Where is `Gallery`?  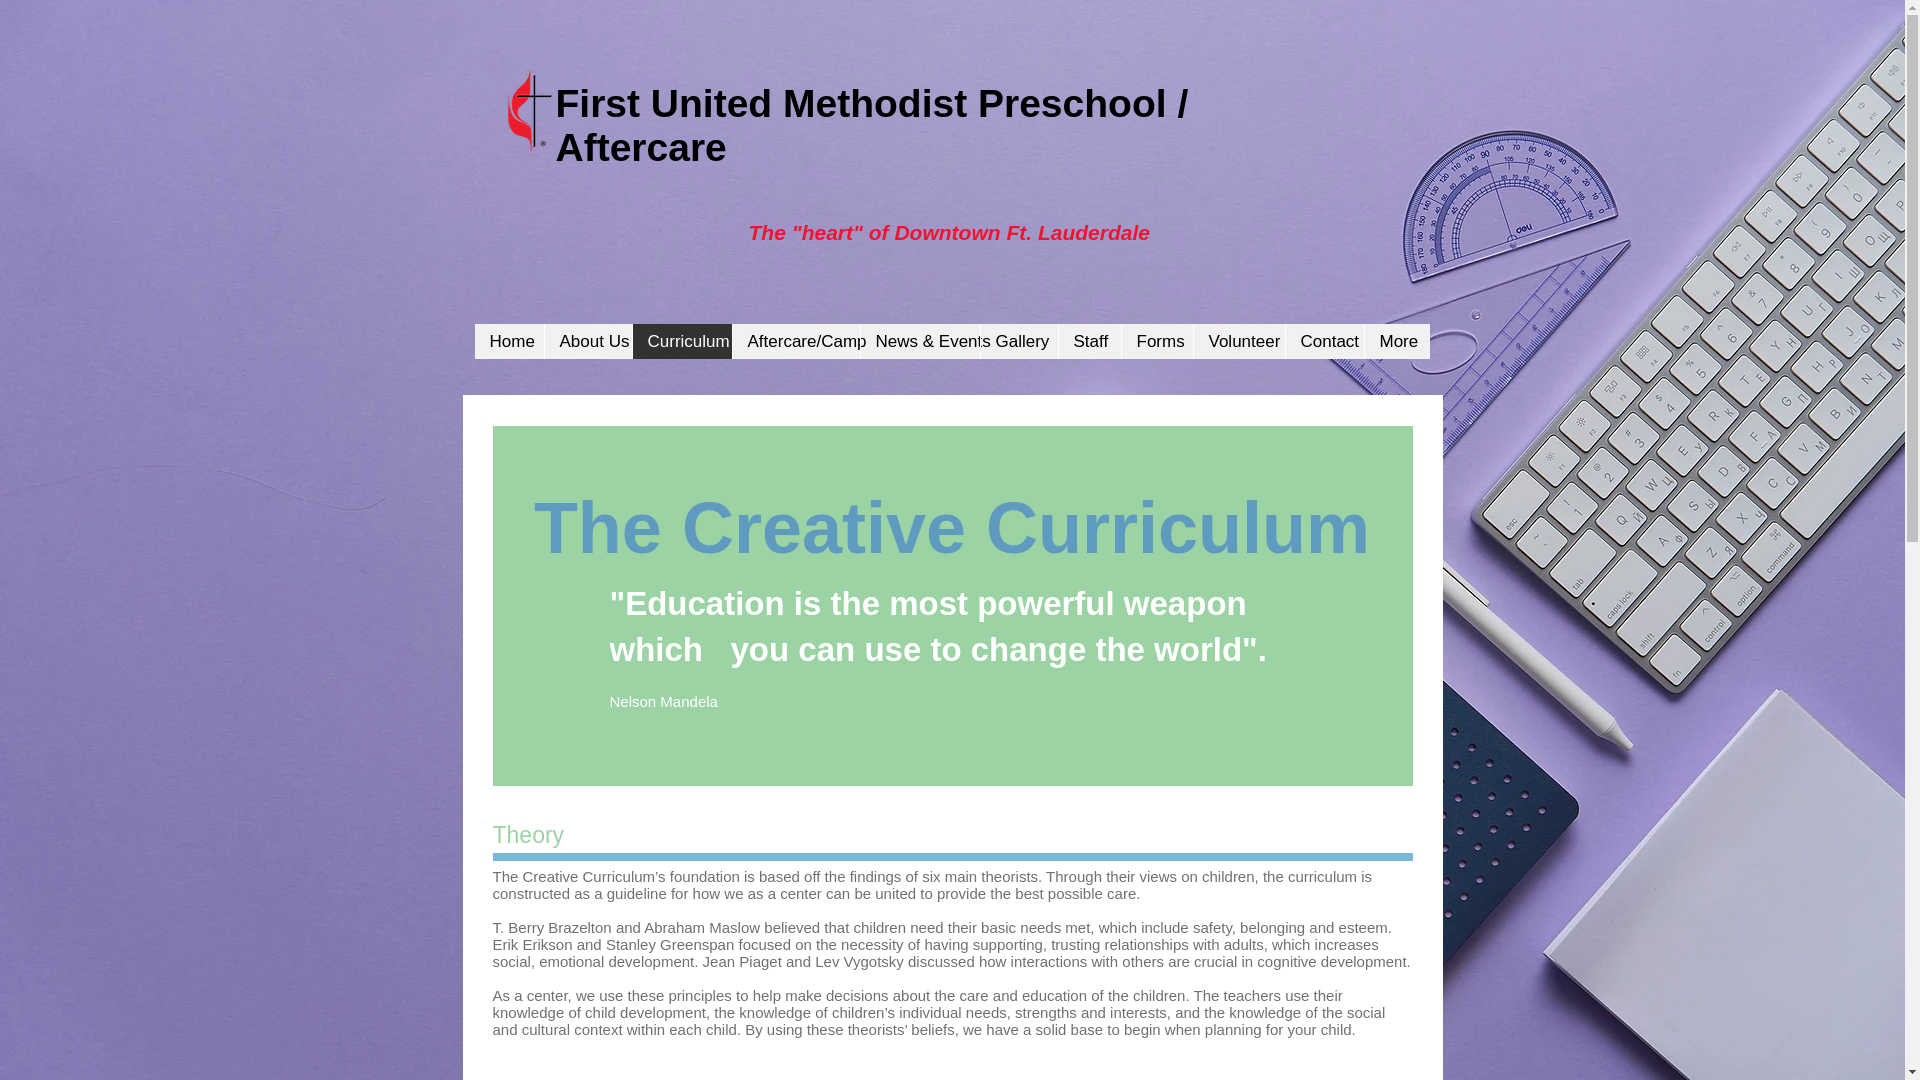
Gallery is located at coordinates (1018, 341).